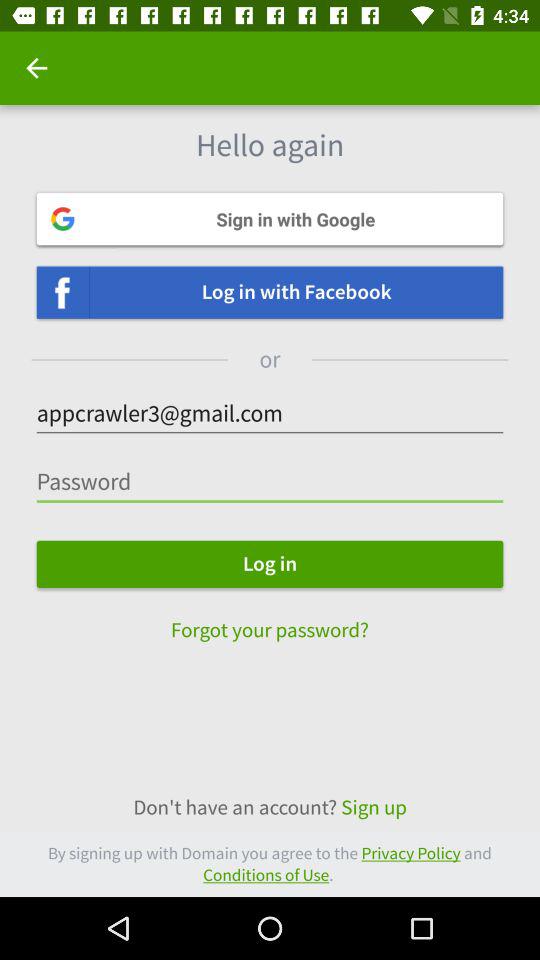 This screenshot has height=960, width=540. Describe the element at coordinates (270, 219) in the screenshot. I see `click on sign in with google` at that location.